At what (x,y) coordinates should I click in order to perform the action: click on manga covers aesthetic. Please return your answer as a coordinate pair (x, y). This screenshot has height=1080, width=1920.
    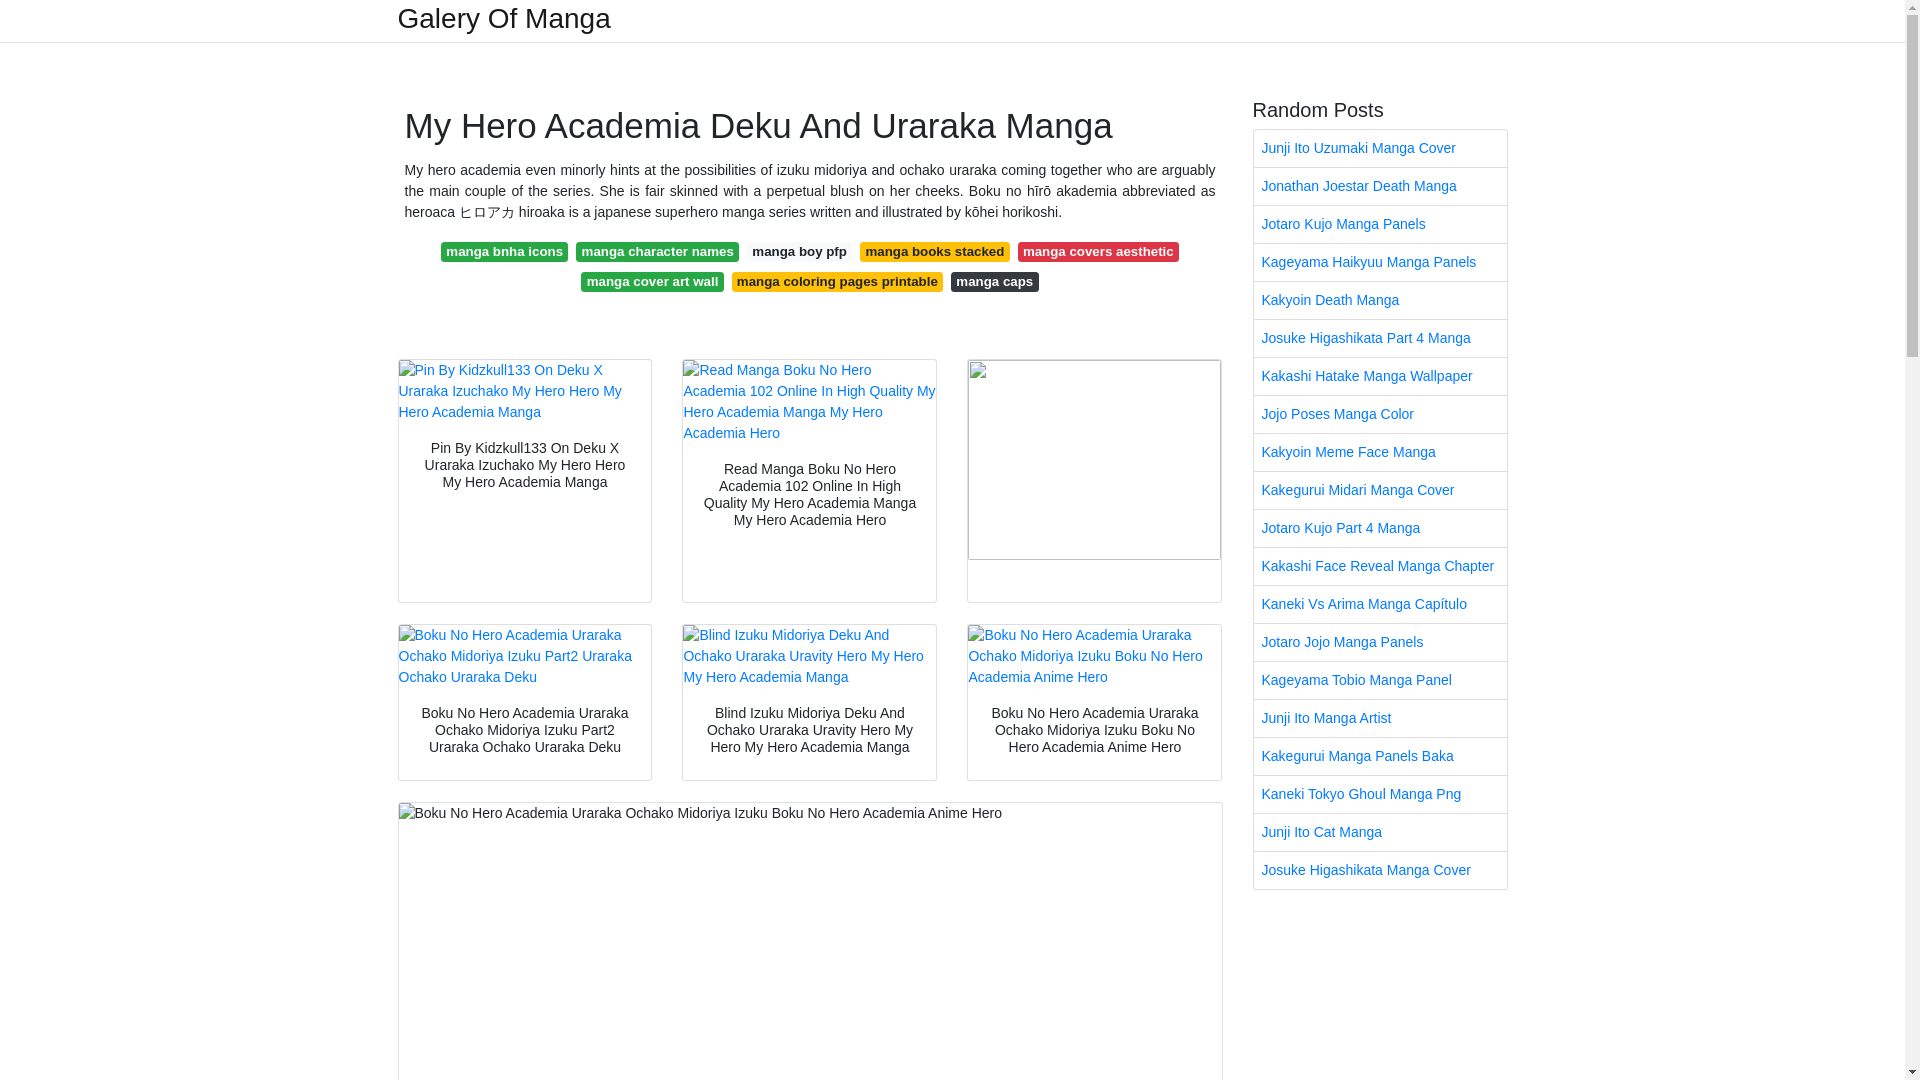
    Looking at the image, I should click on (1098, 252).